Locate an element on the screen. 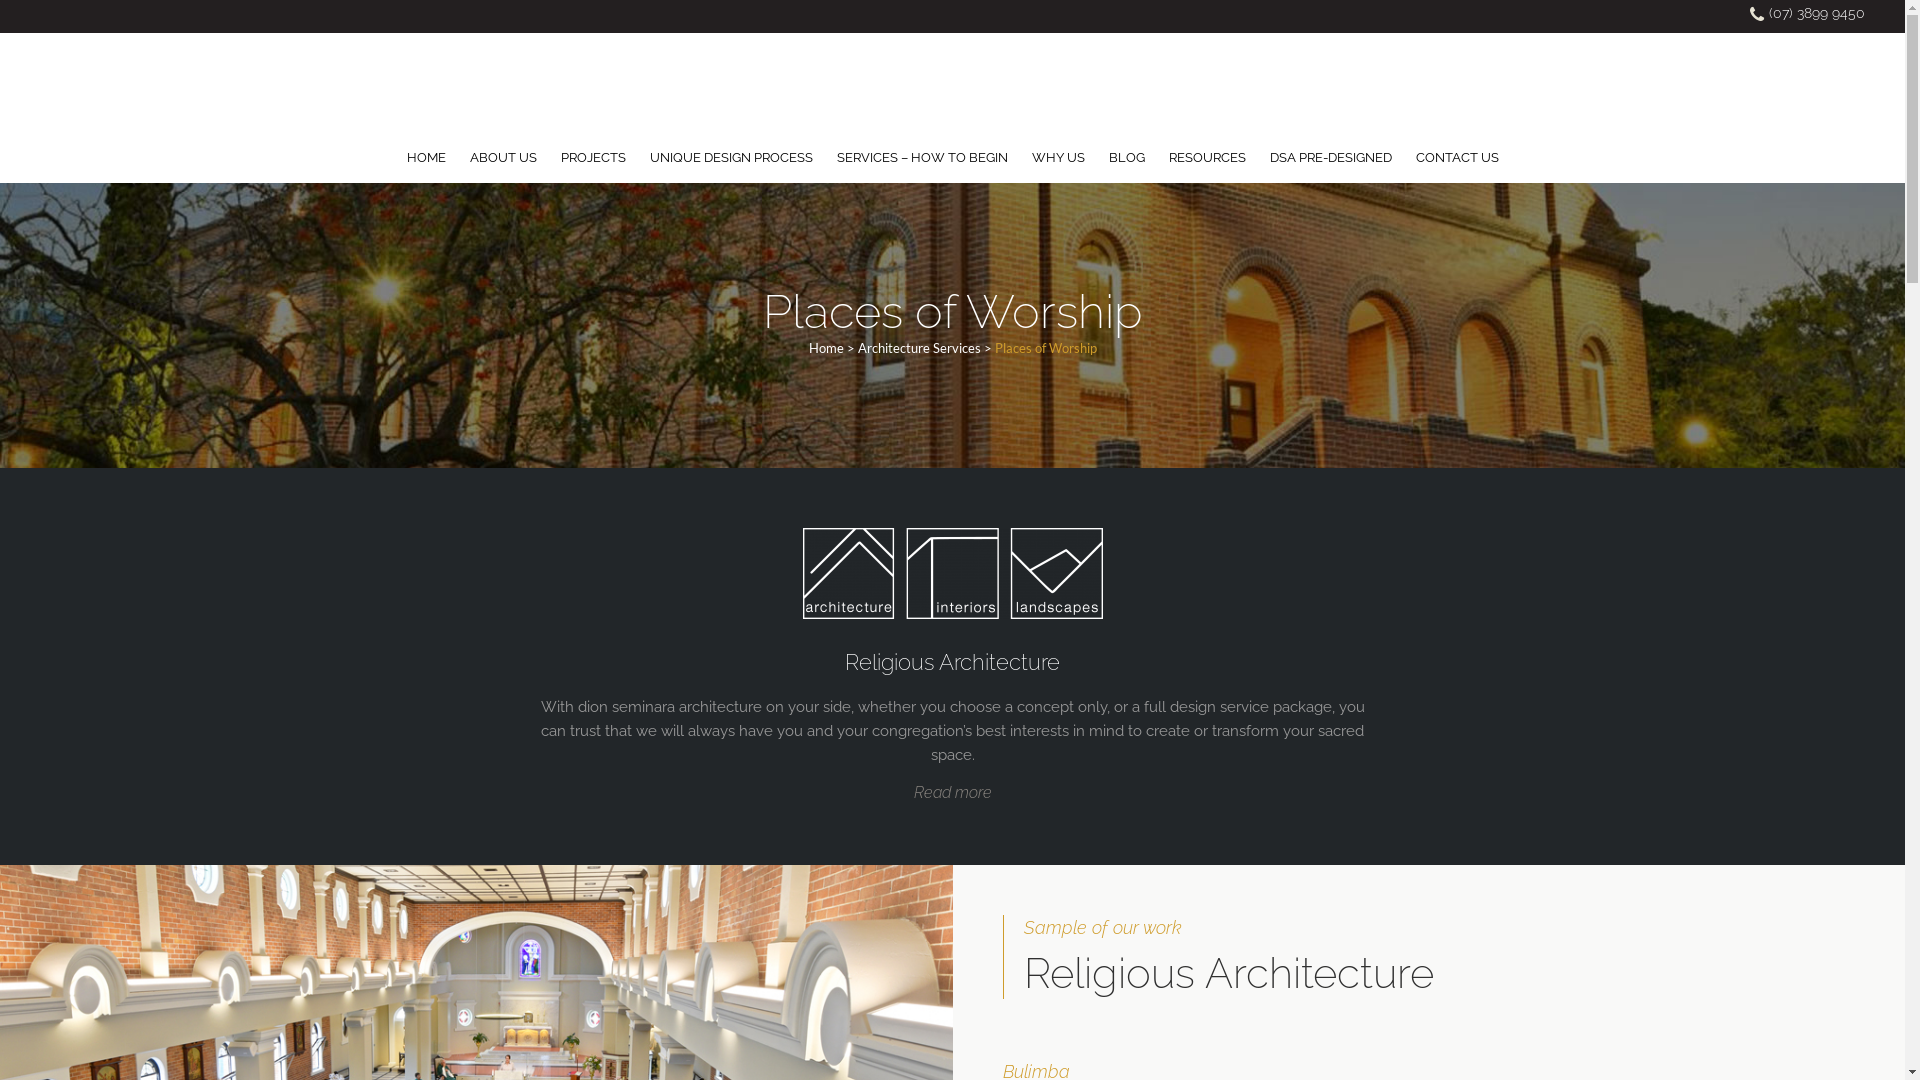 This screenshot has height=1080, width=1920. Home is located at coordinates (826, 348).